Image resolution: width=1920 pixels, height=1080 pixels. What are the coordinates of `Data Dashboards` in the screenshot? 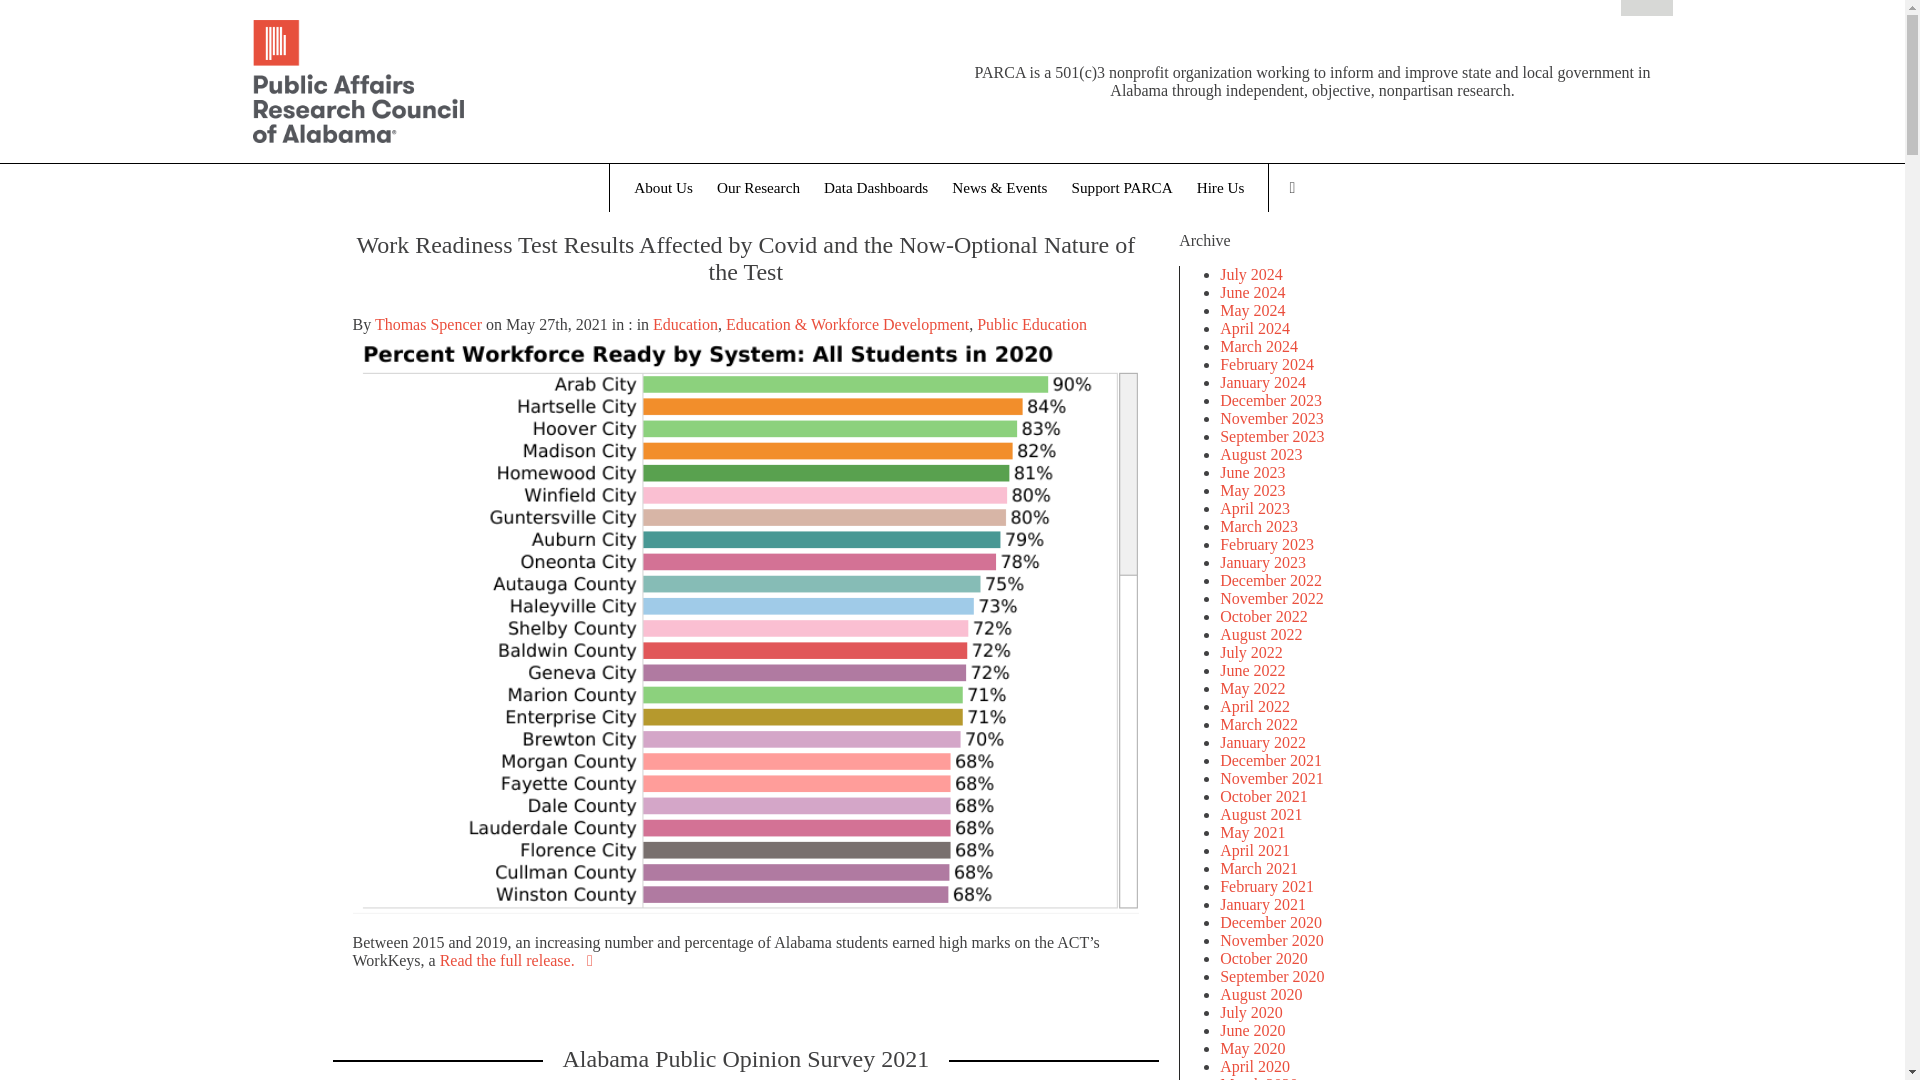 It's located at (875, 188).